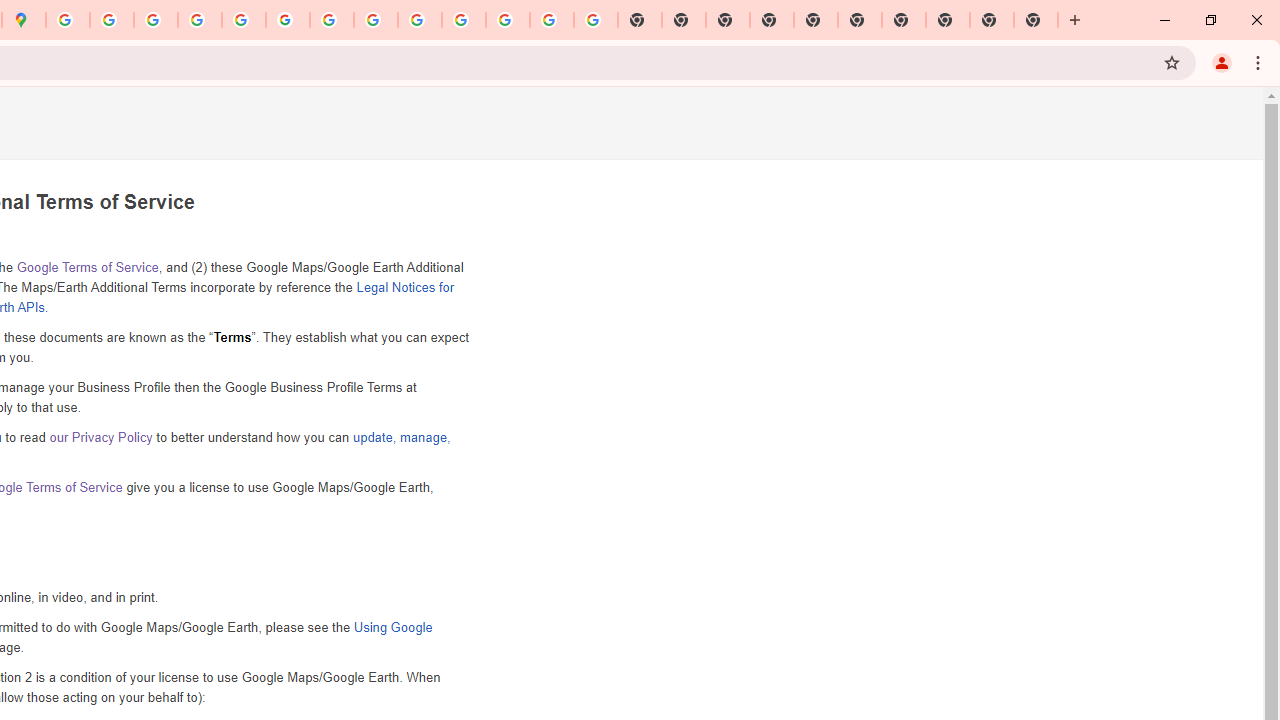 This screenshot has height=720, width=1280. What do you see at coordinates (1256, 20) in the screenshot?
I see `Close` at bounding box center [1256, 20].